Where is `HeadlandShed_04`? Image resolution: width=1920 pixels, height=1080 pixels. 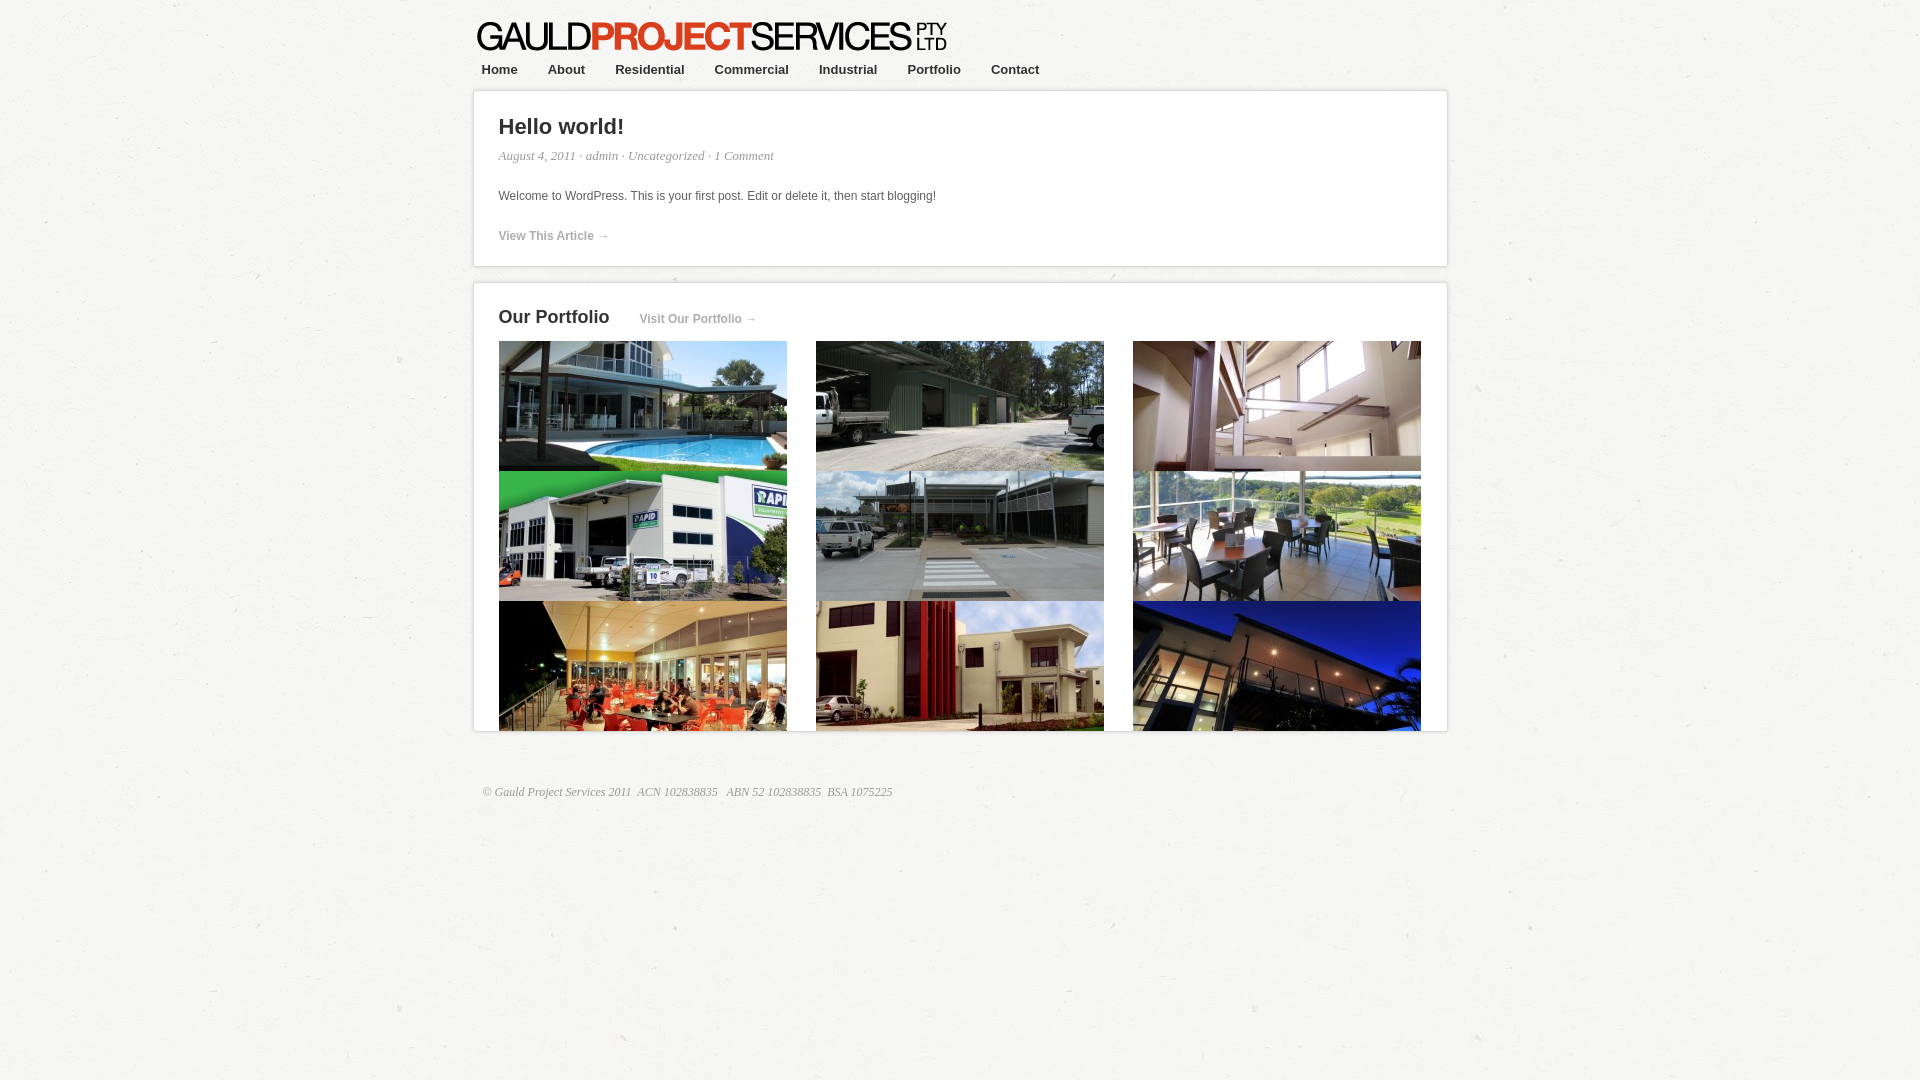
HeadlandShed_04 is located at coordinates (960, 406).